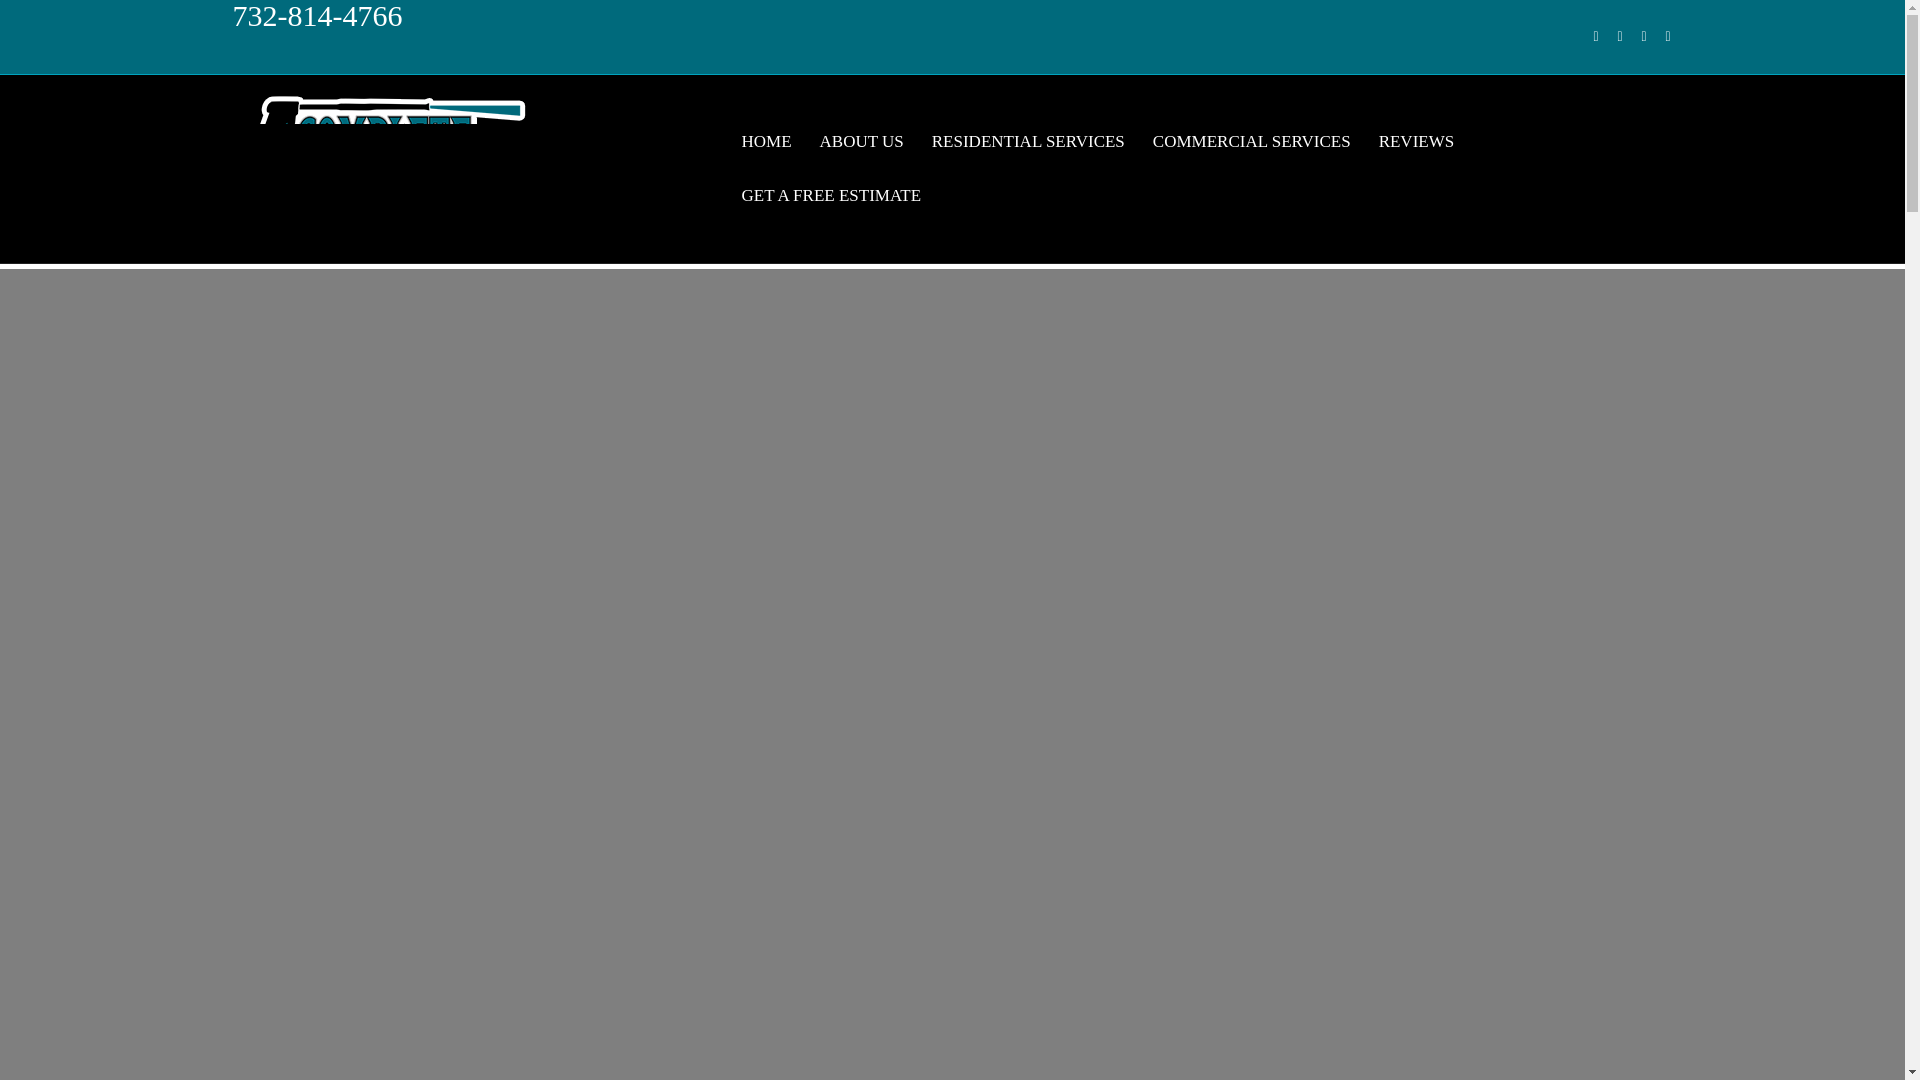 This screenshot has width=1920, height=1080. Describe the element at coordinates (1028, 141) in the screenshot. I see `RESIDENTIAL SERVICES` at that location.